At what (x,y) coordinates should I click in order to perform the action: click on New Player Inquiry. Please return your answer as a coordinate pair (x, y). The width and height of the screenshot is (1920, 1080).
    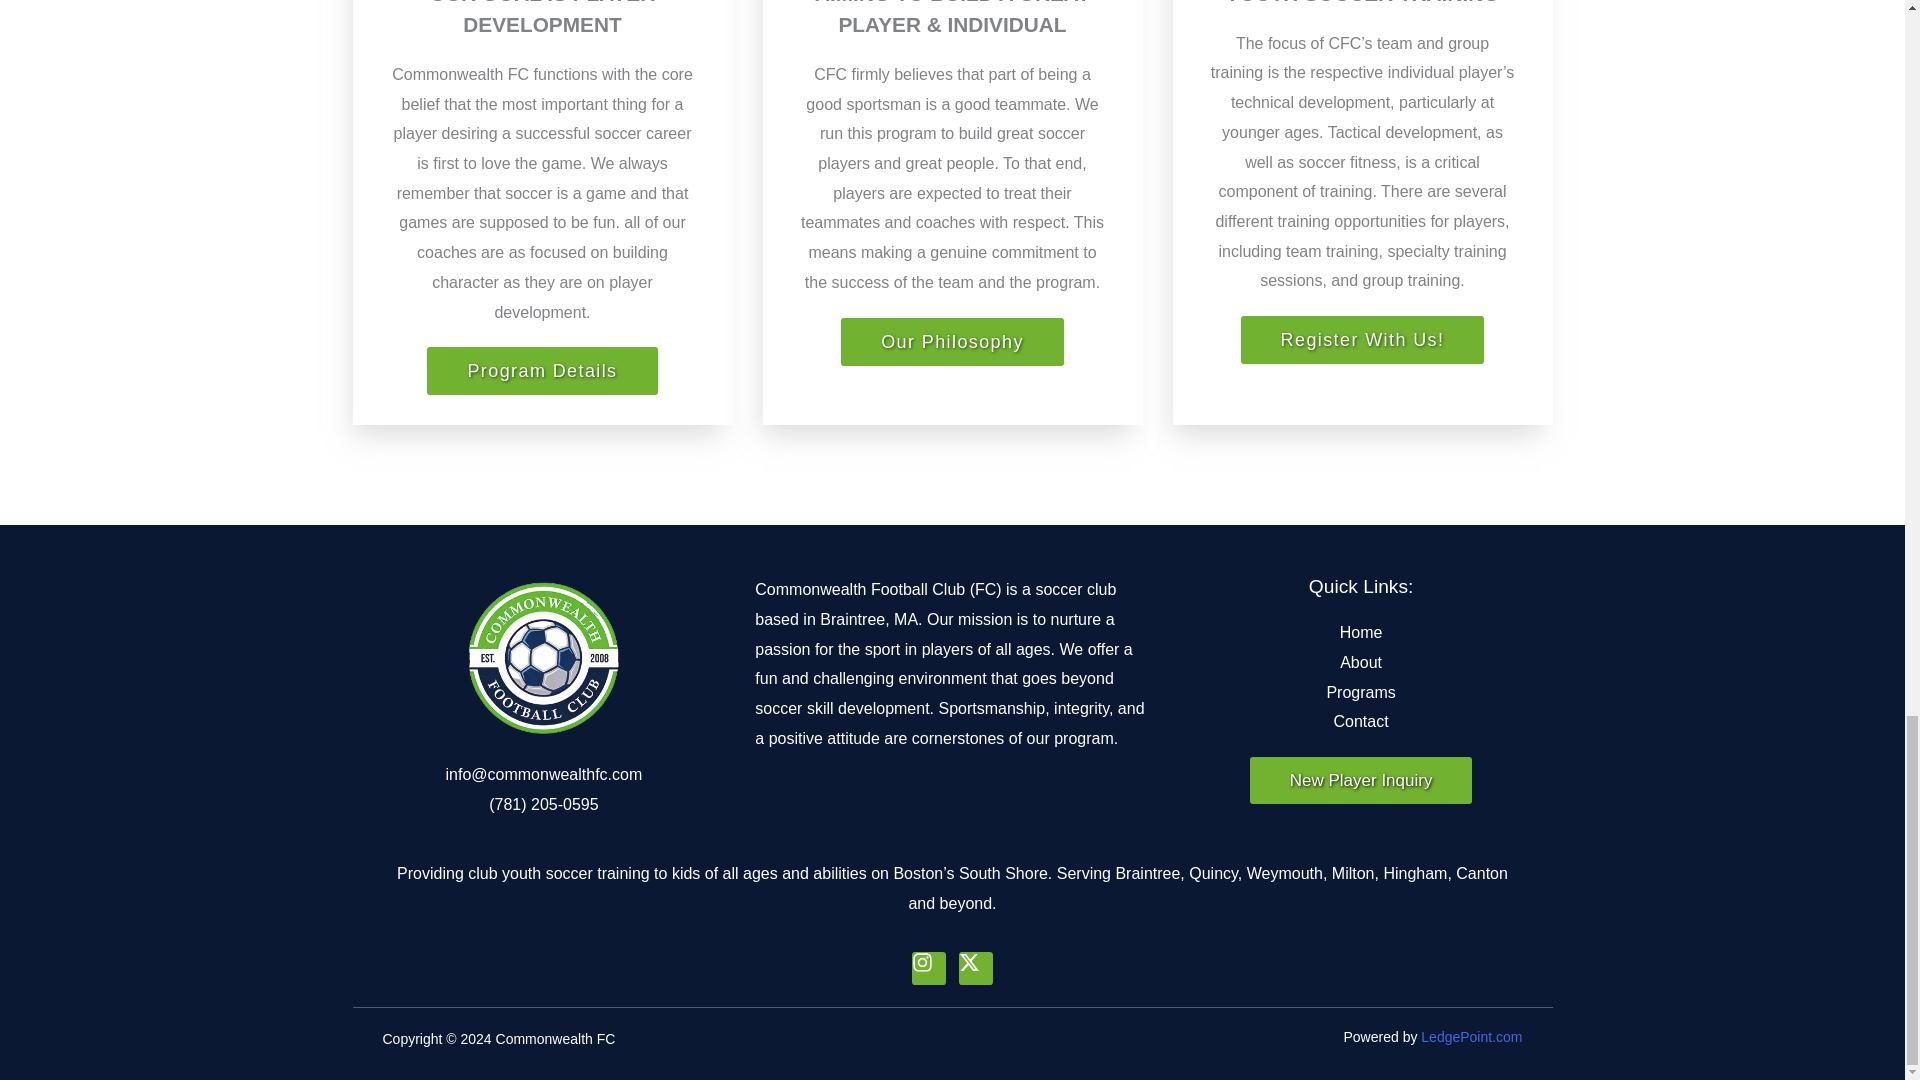
    Looking at the image, I should click on (1360, 780).